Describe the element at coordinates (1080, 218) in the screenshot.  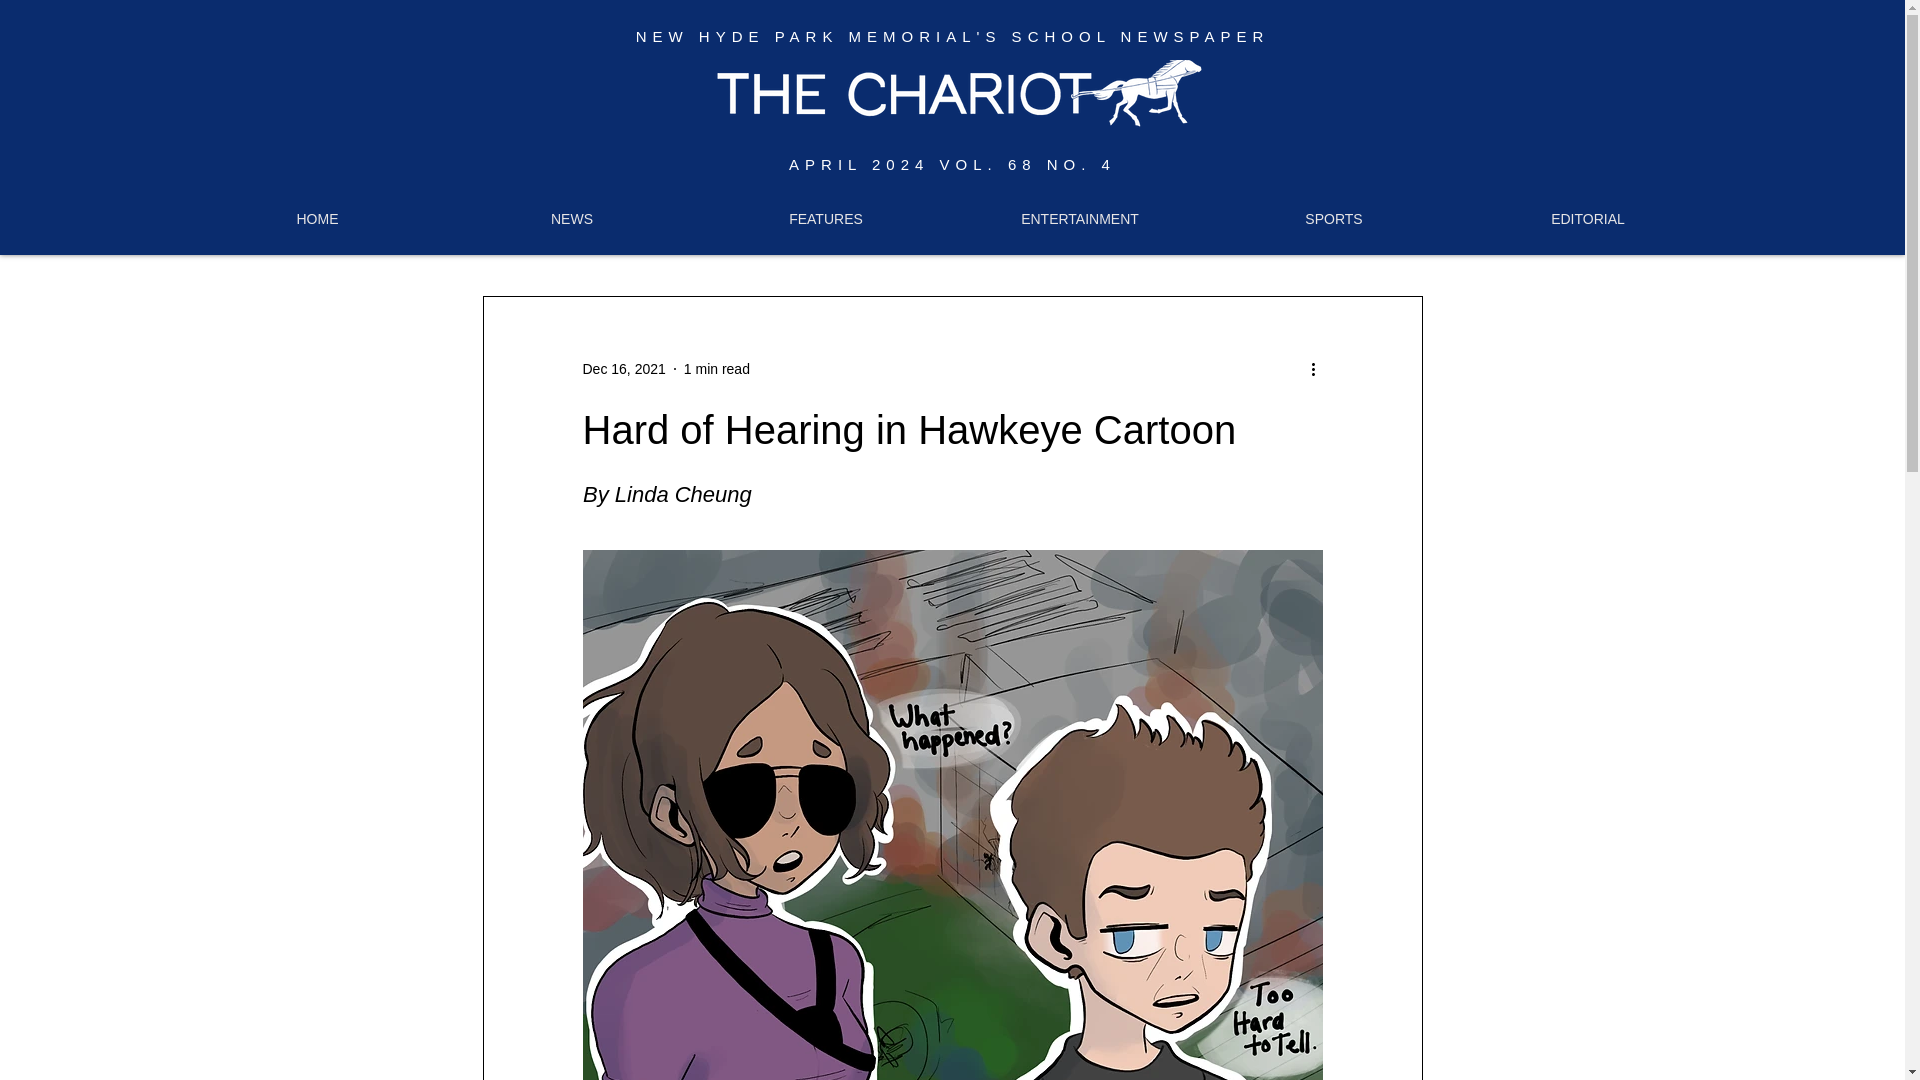
I see `ENTERTAINMENT` at that location.